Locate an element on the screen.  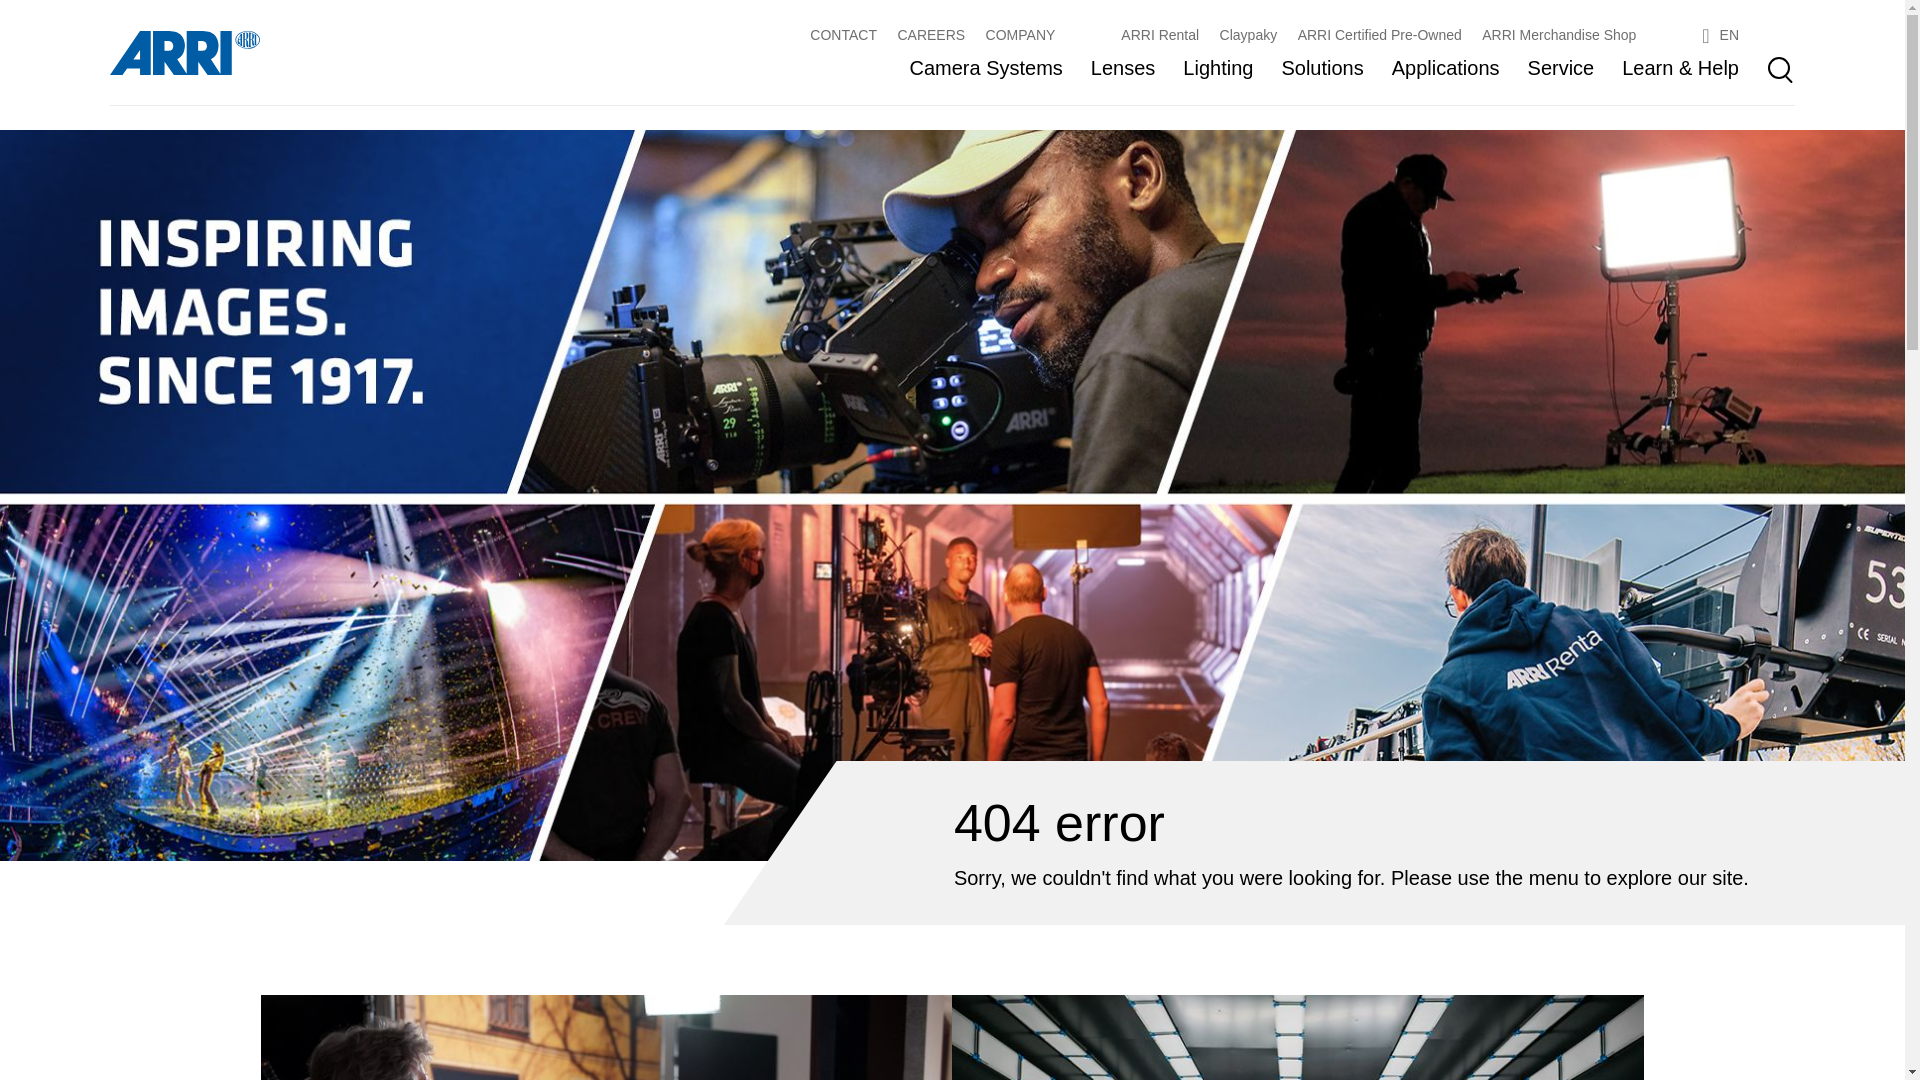
COMPANY is located at coordinates (1020, 35).